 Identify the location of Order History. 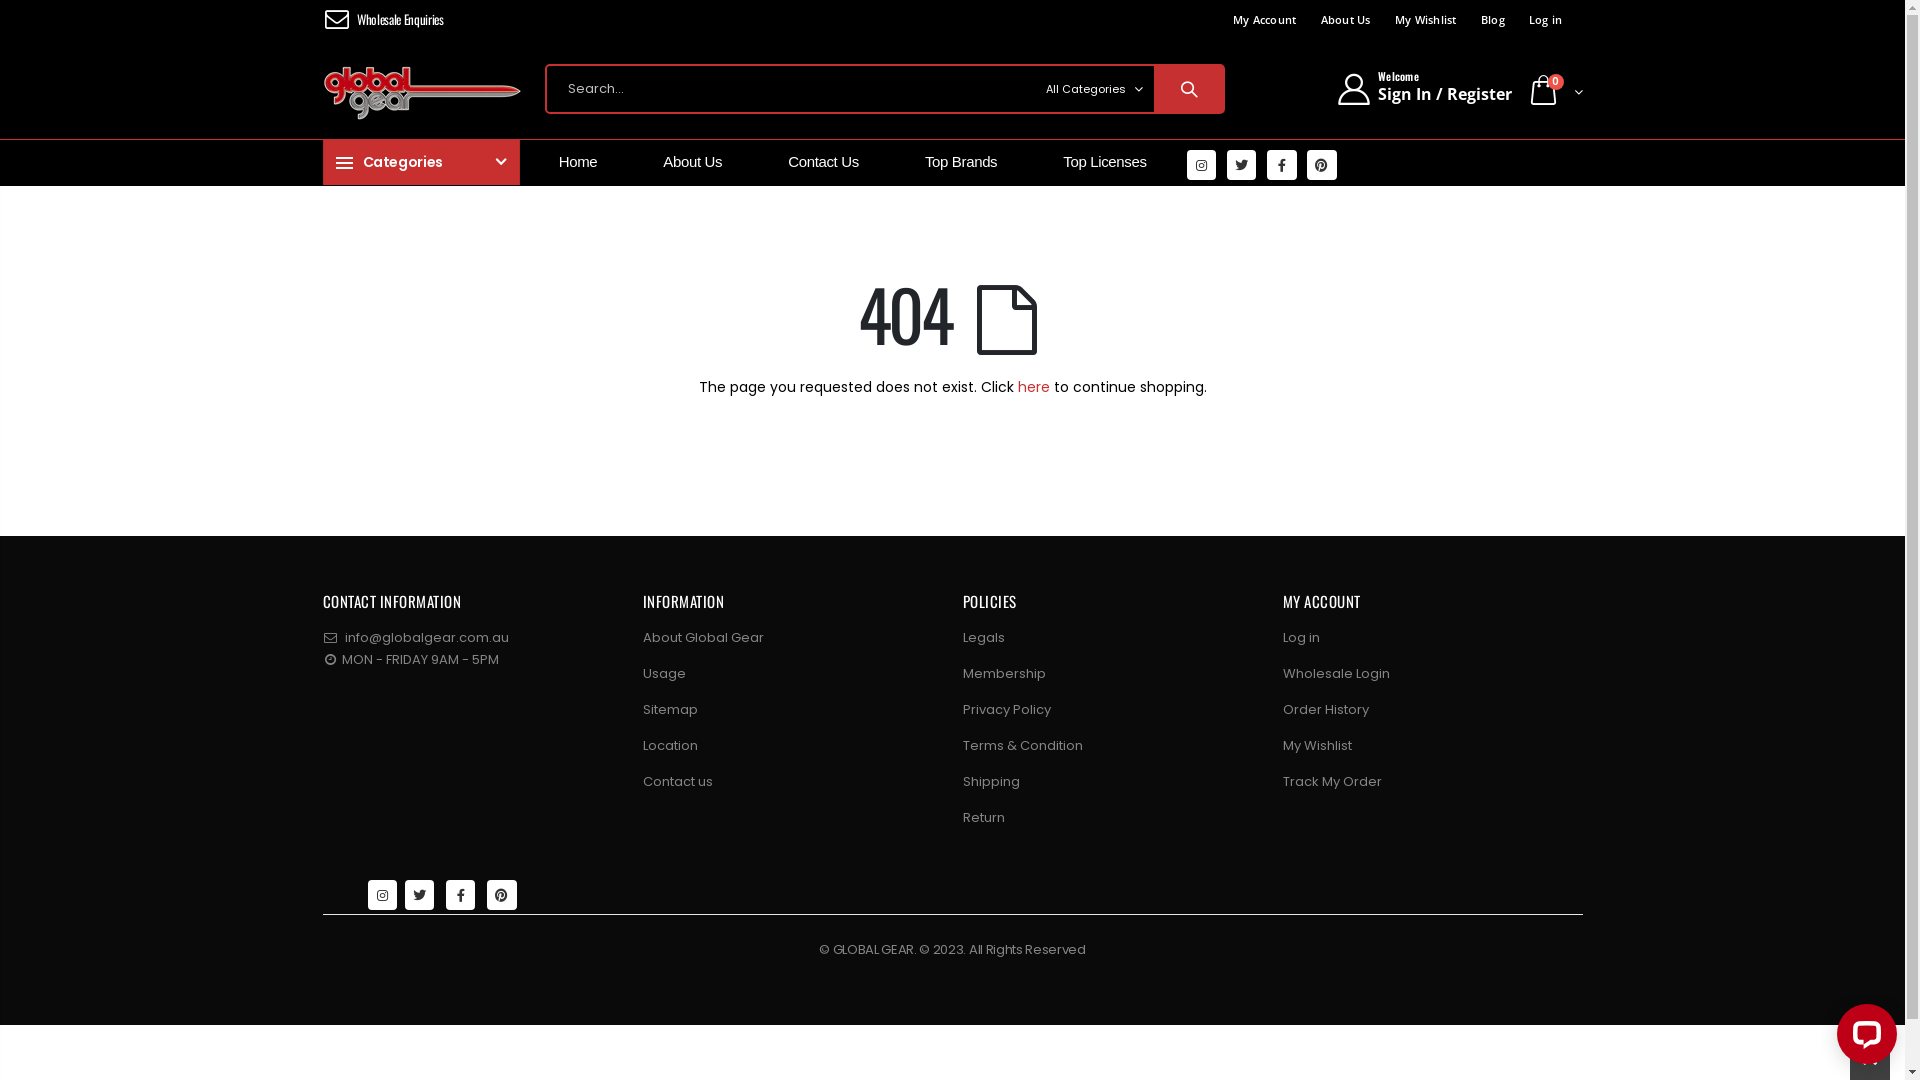
(1325, 710).